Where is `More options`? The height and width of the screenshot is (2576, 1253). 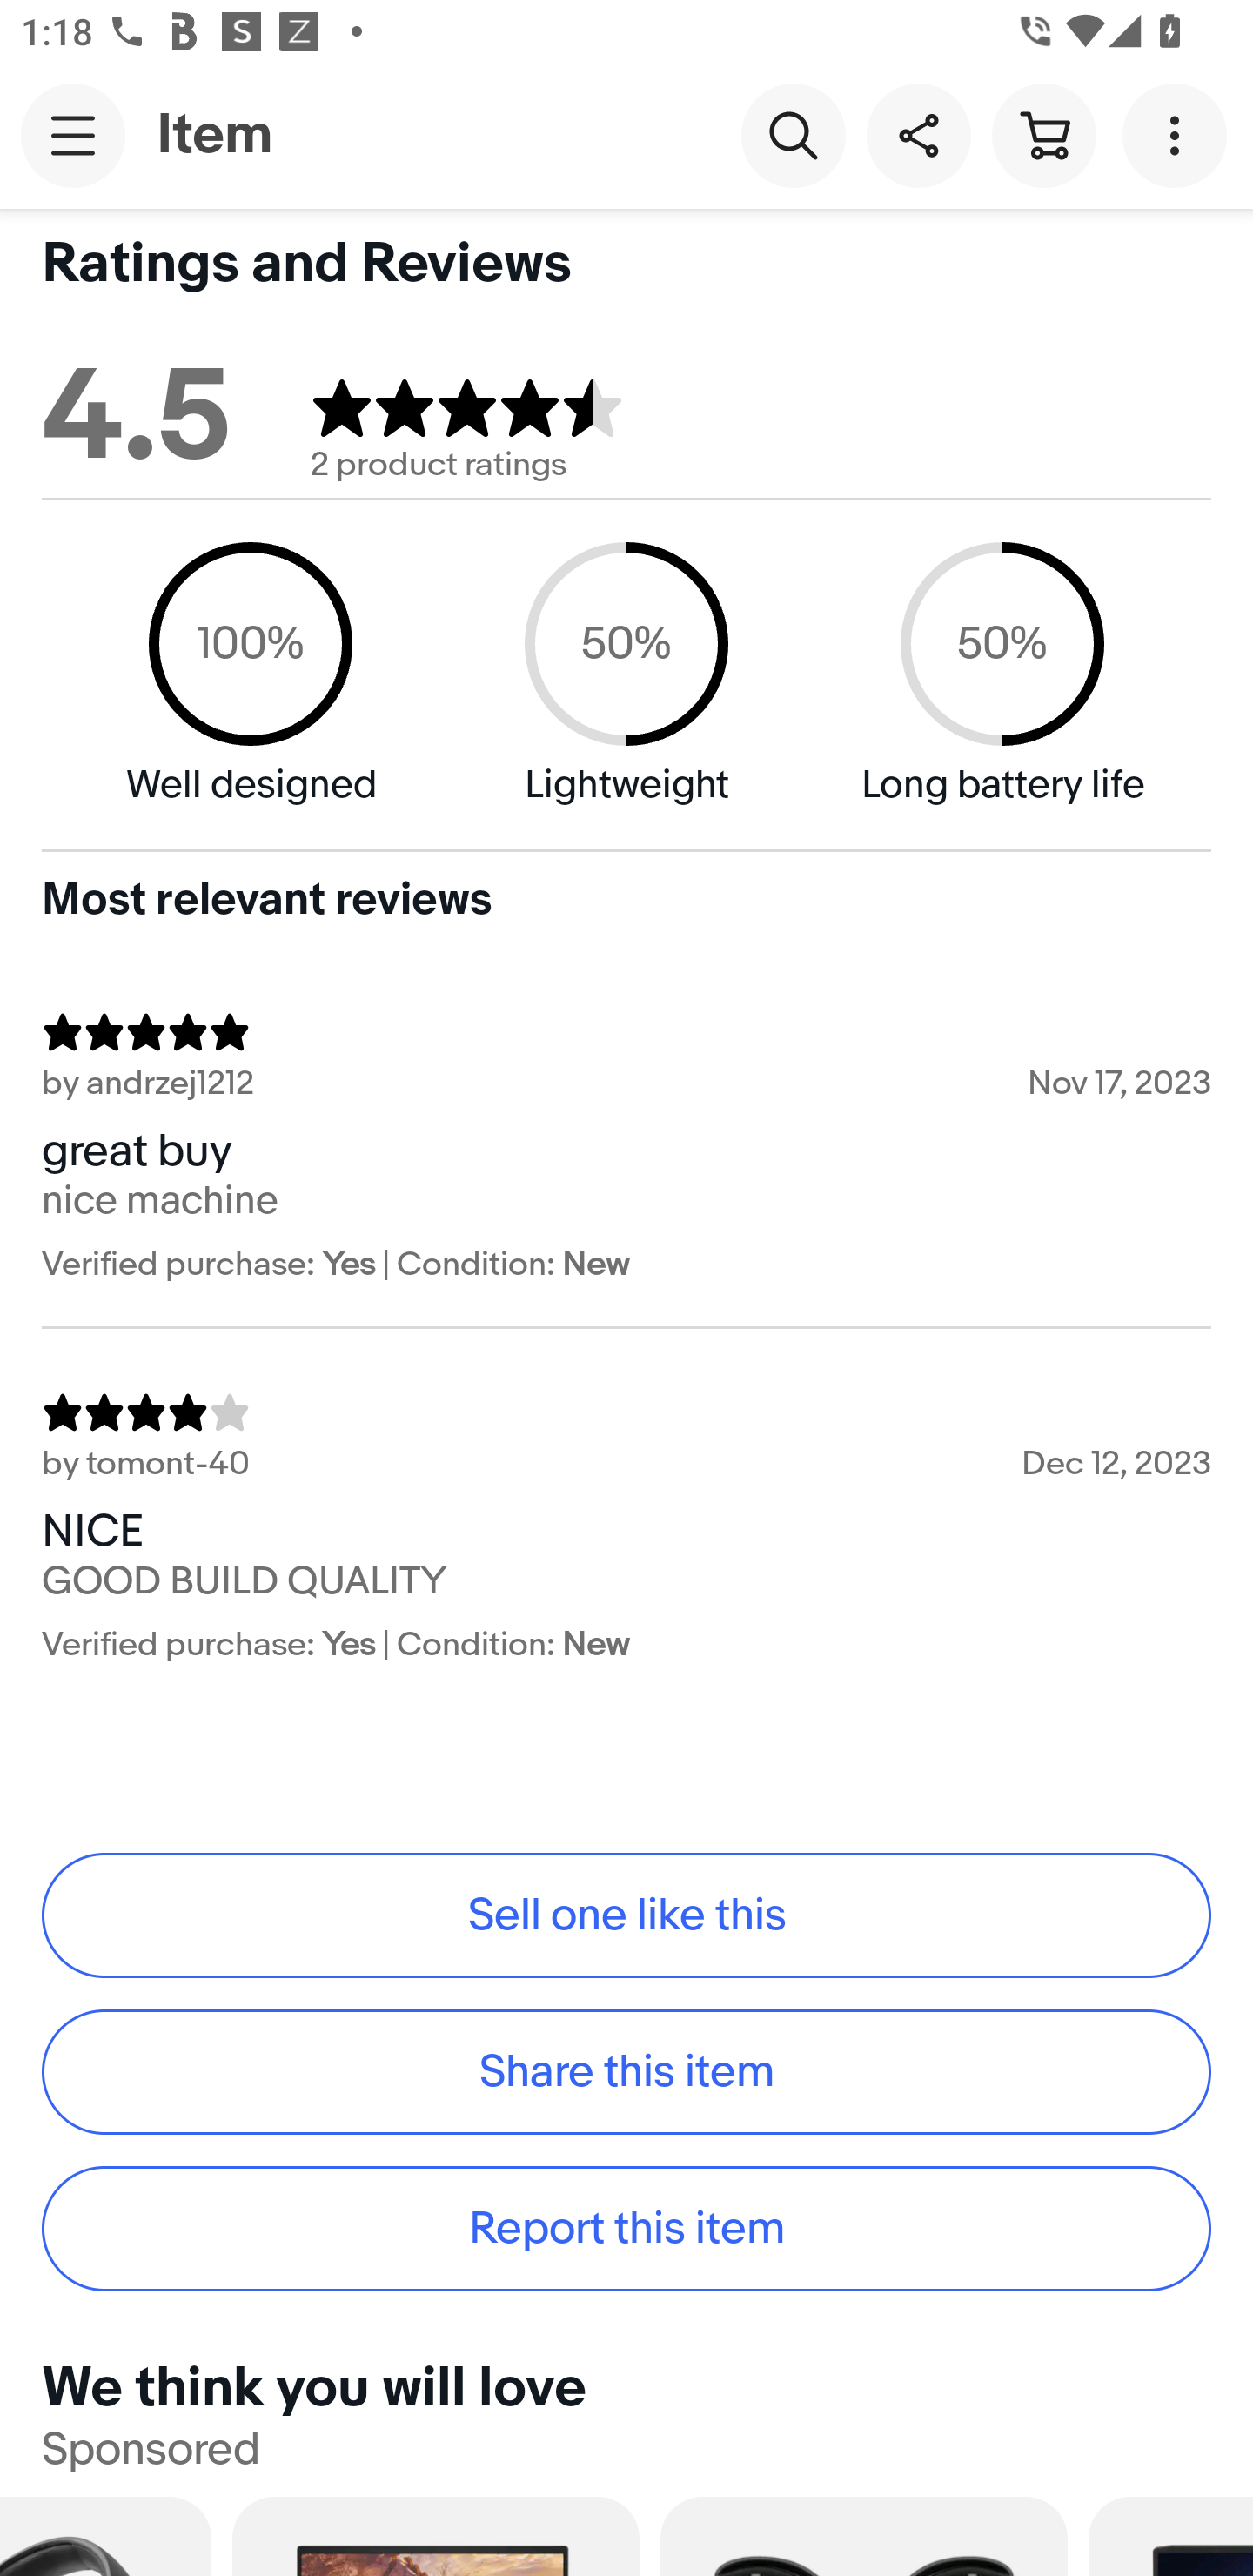
More options is located at coordinates (1180, 134).